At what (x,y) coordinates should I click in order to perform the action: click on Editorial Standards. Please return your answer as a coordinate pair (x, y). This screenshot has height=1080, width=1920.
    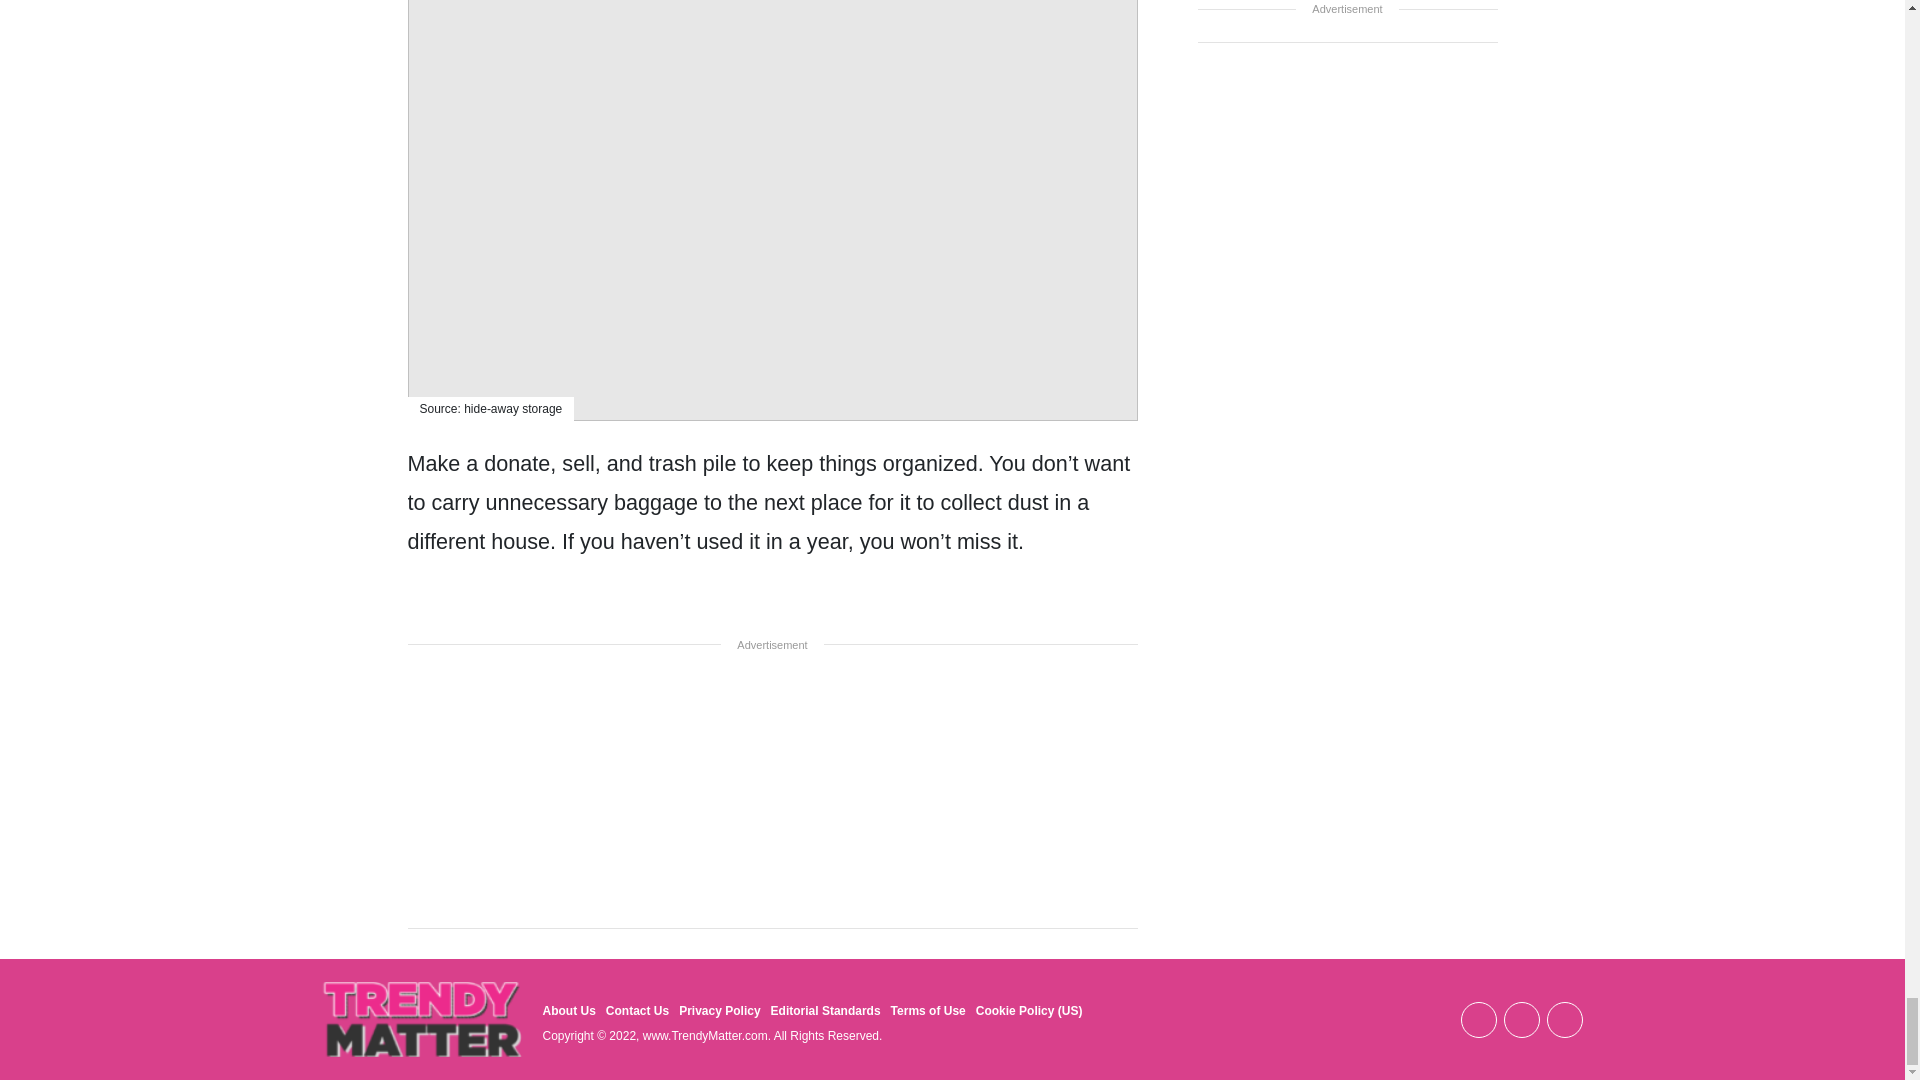
    Looking at the image, I should click on (826, 1011).